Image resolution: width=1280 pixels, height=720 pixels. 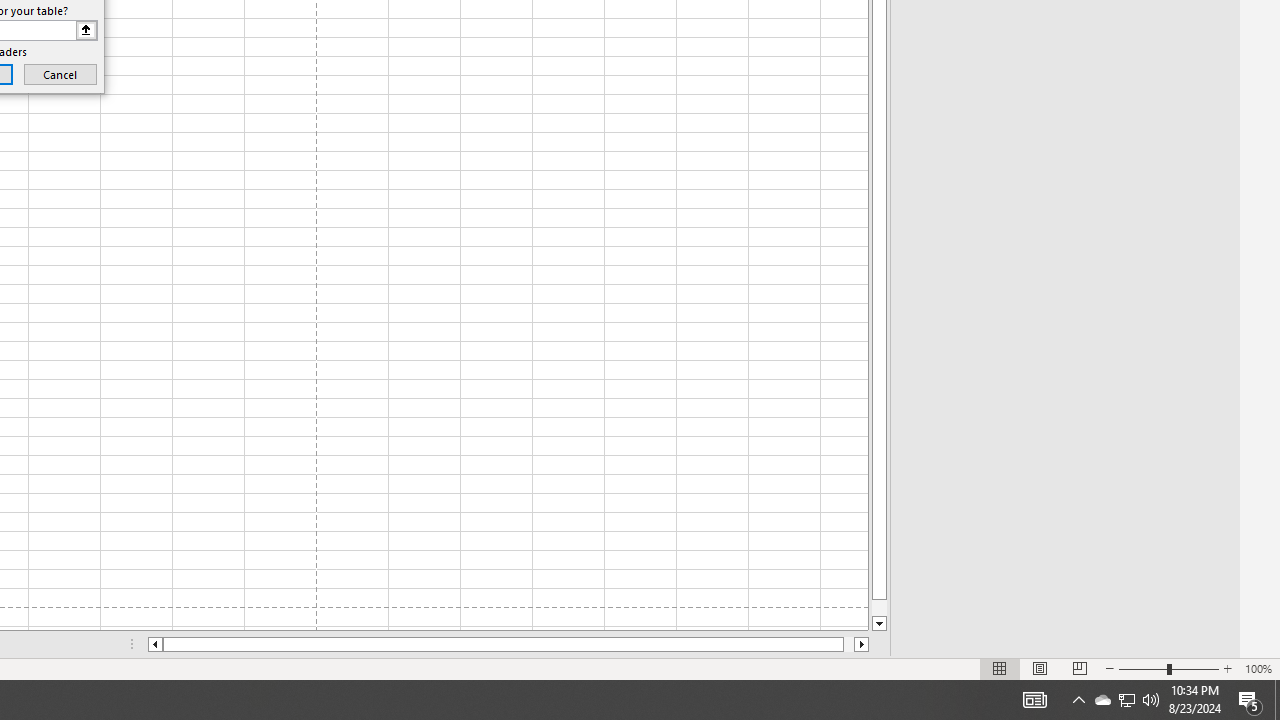 I want to click on Class: NetUIScrollBar, so click(x=508, y=644).